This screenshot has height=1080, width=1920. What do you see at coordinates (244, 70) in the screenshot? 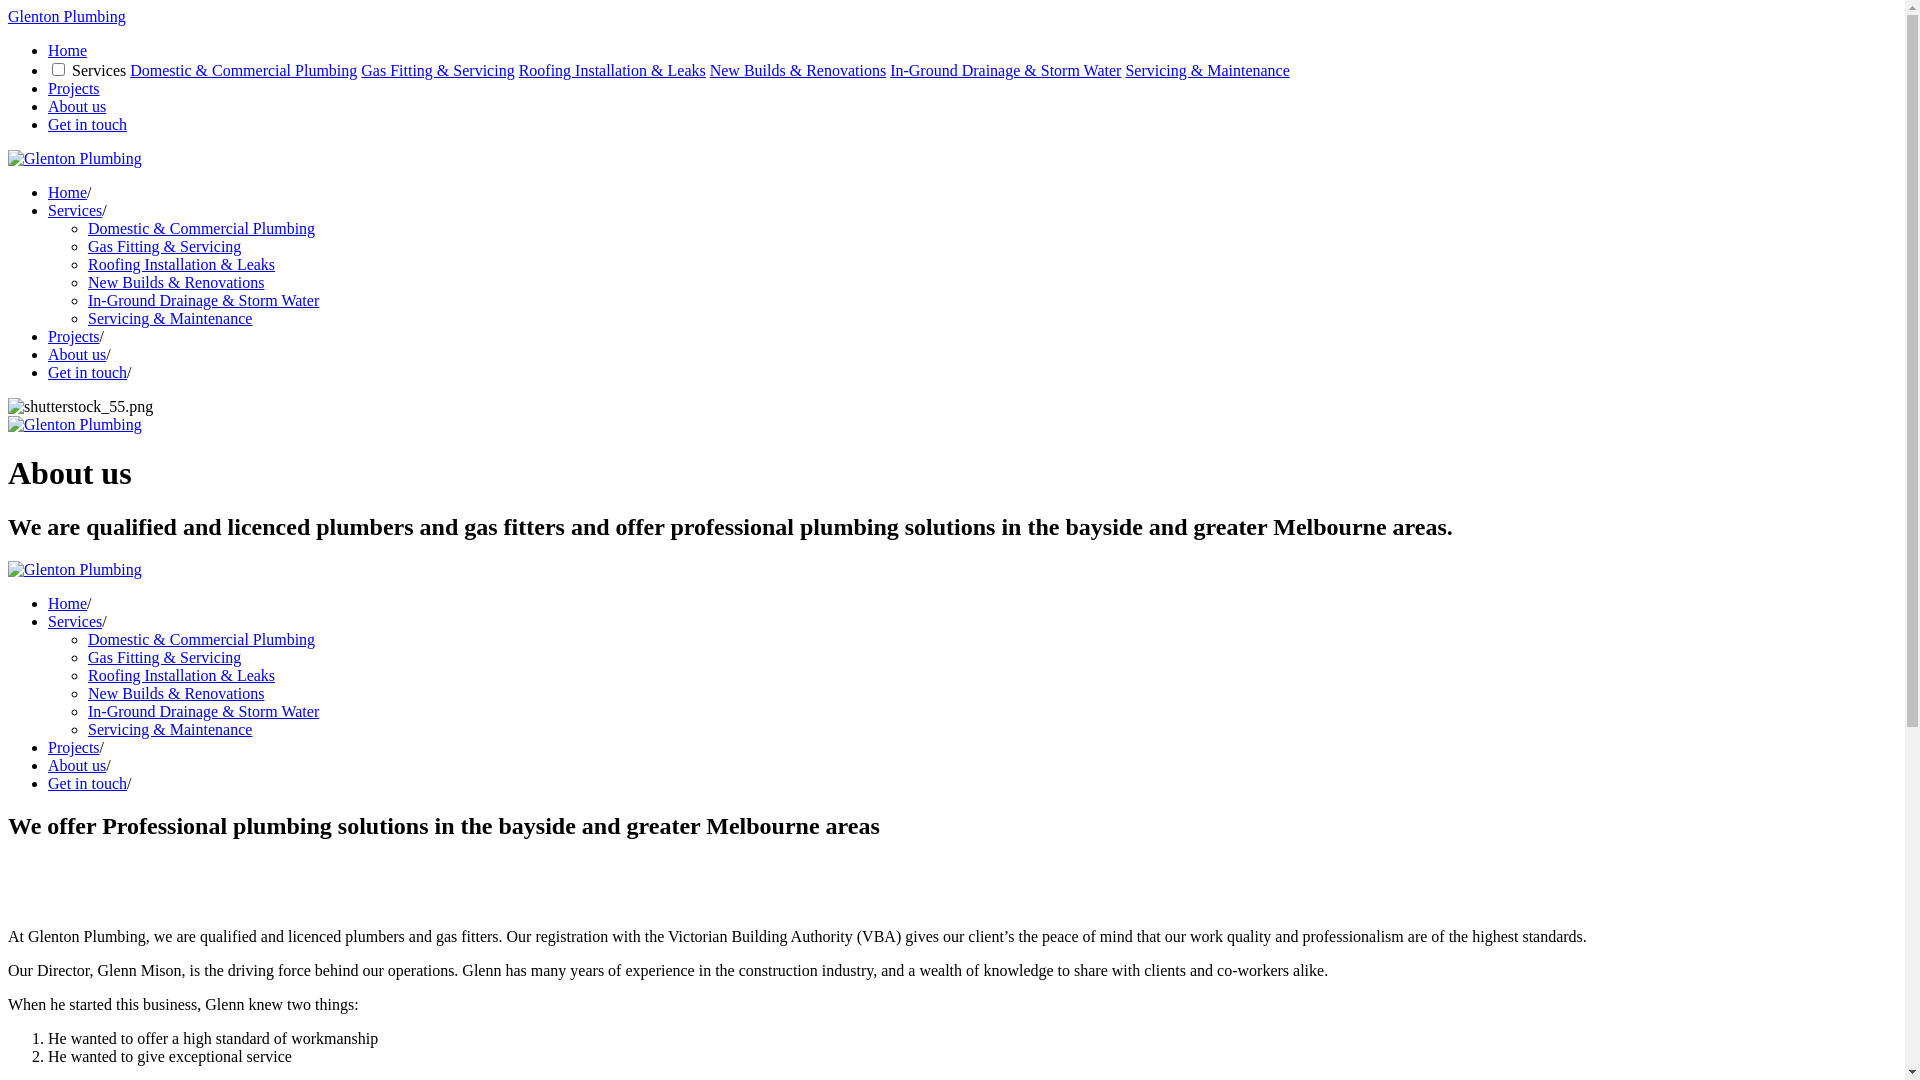
I see `Domestic & Commercial Plumbing` at bounding box center [244, 70].